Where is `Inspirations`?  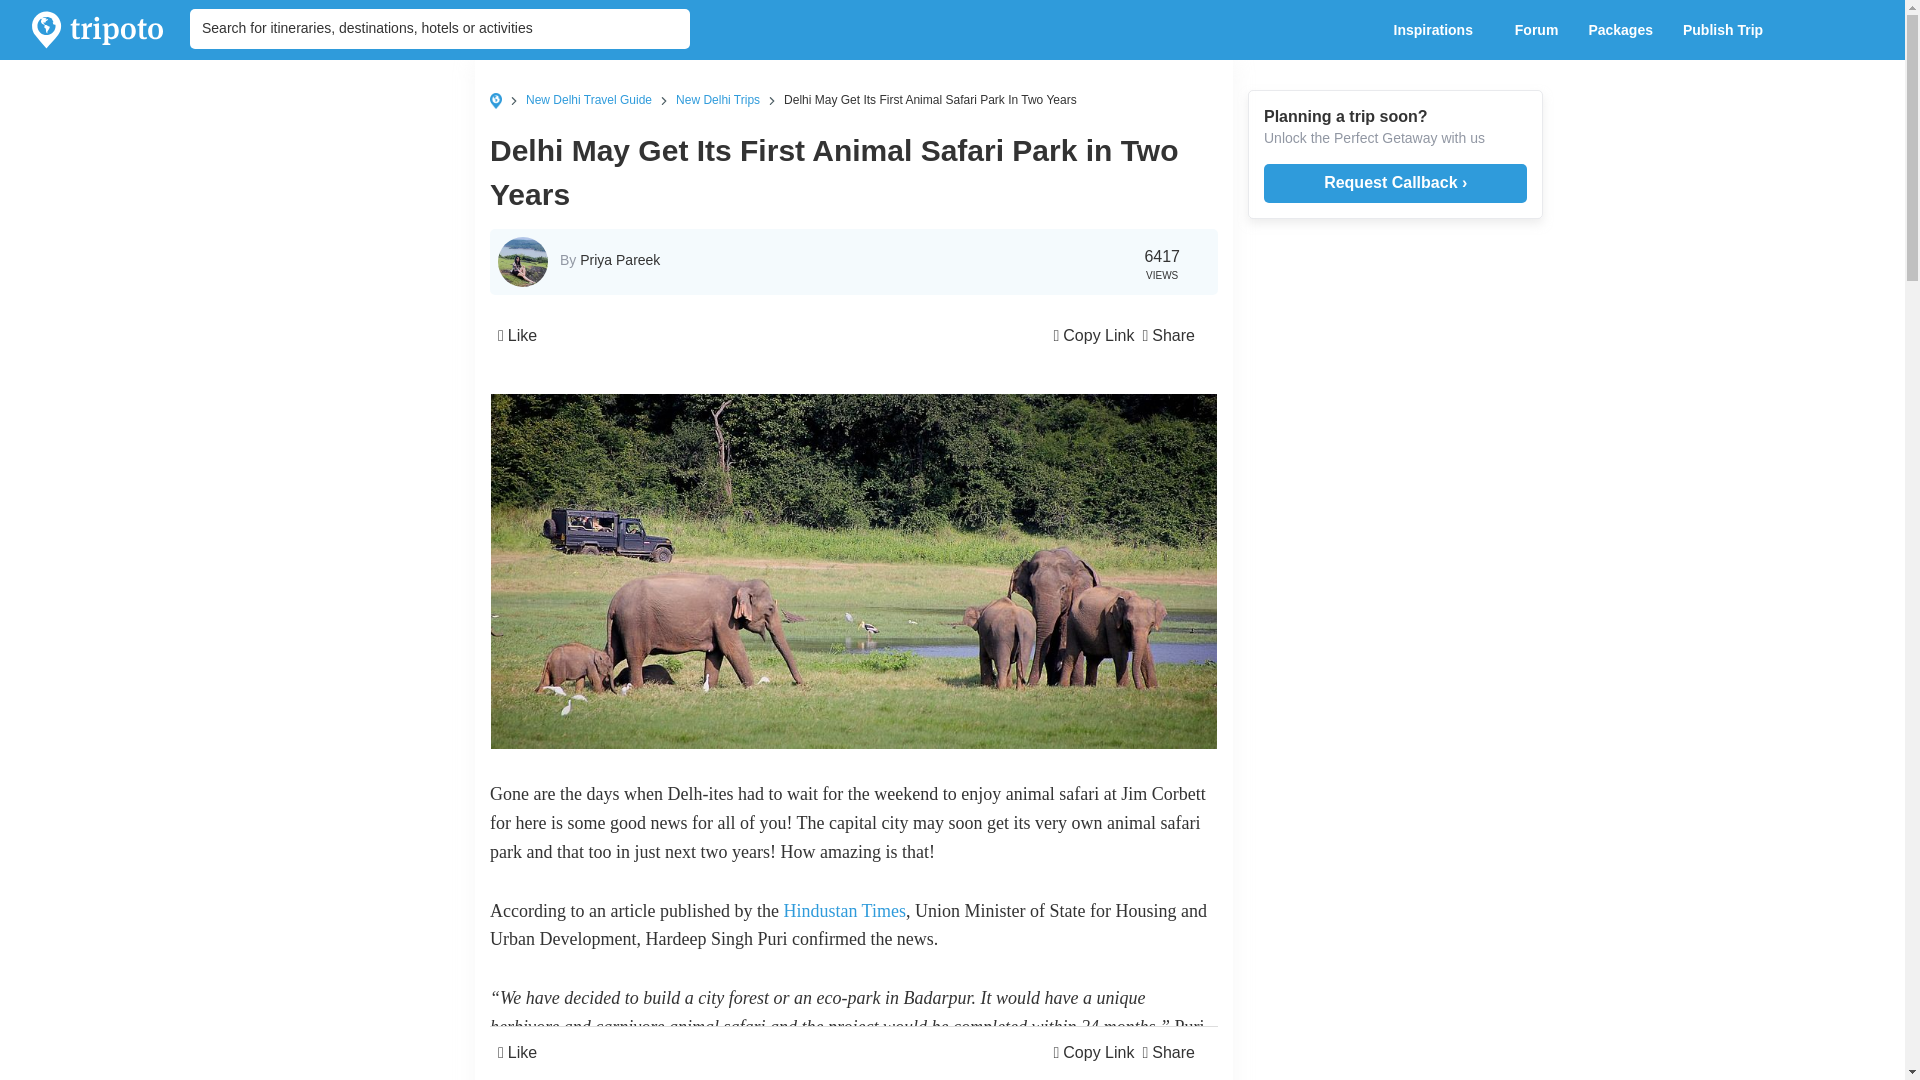
Inspirations is located at coordinates (1438, 30).